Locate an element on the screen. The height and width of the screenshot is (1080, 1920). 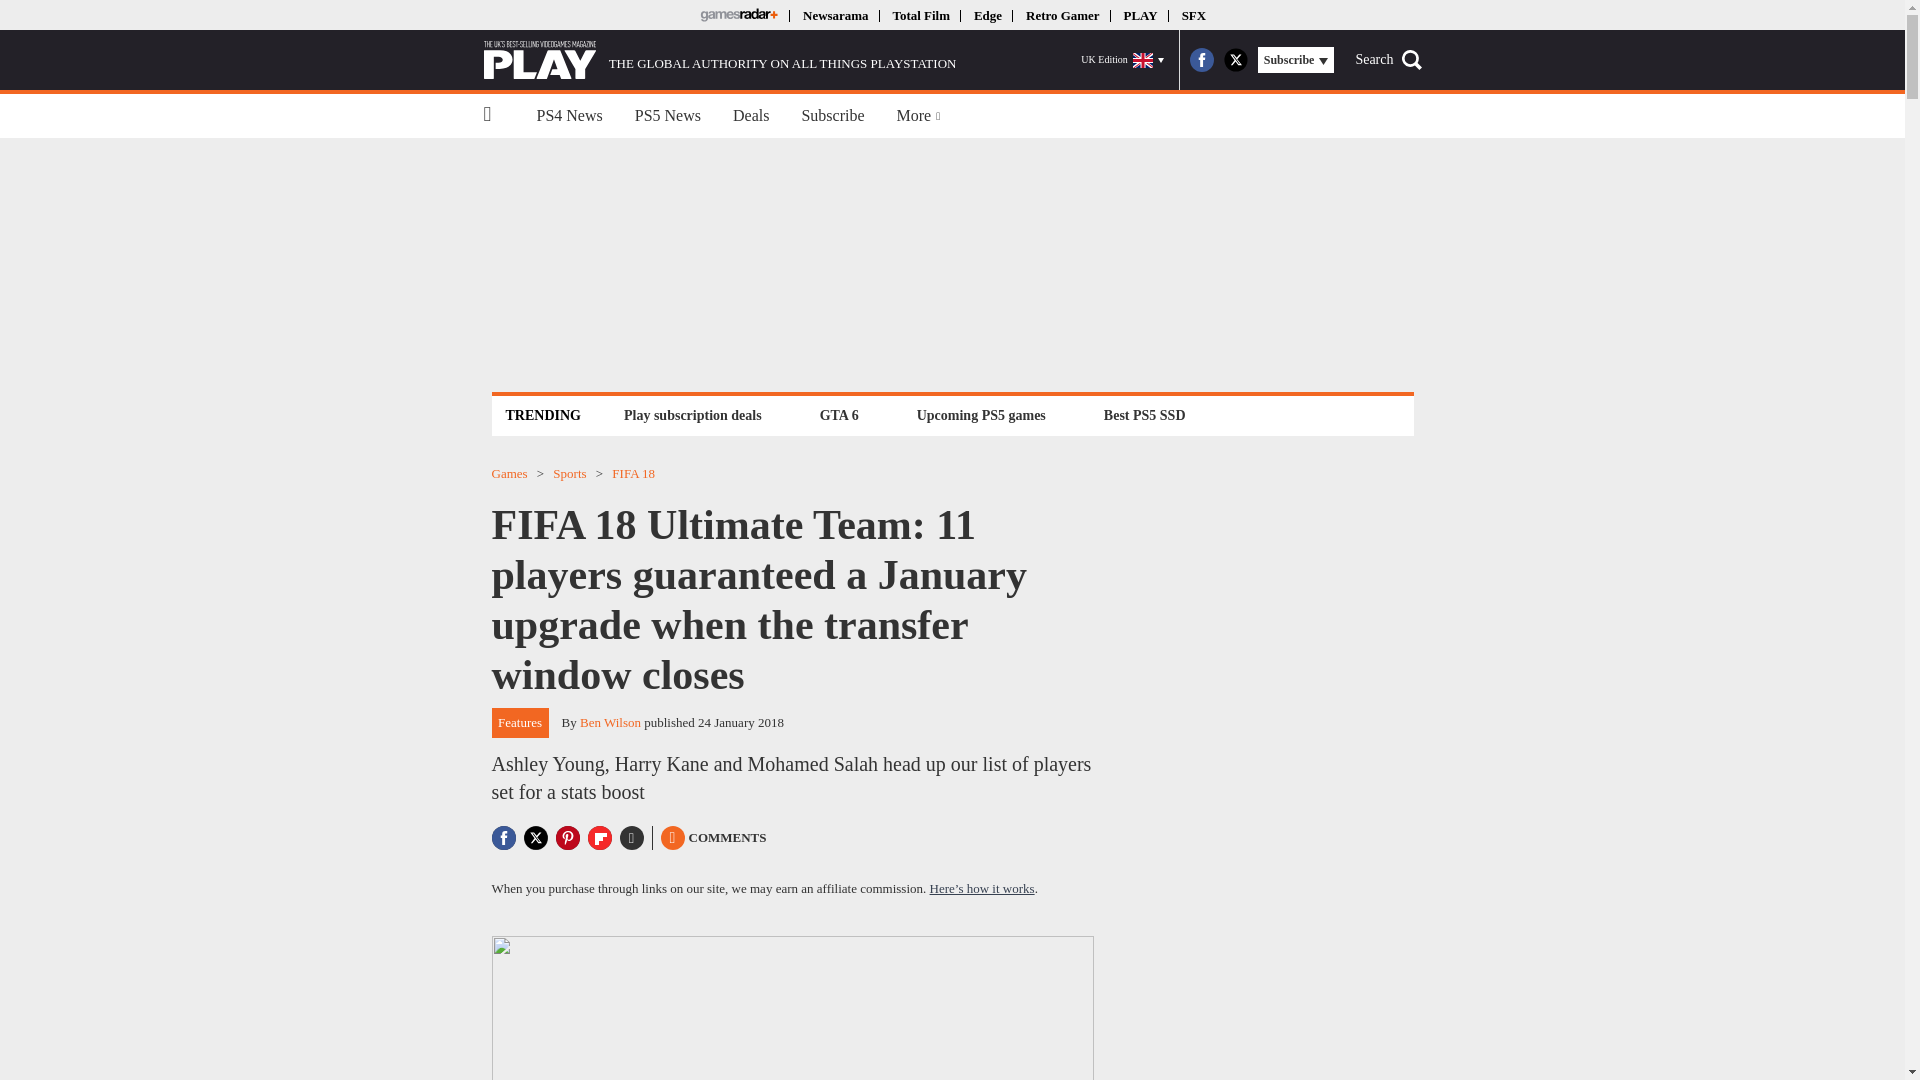
UK Edition is located at coordinates (1122, 60).